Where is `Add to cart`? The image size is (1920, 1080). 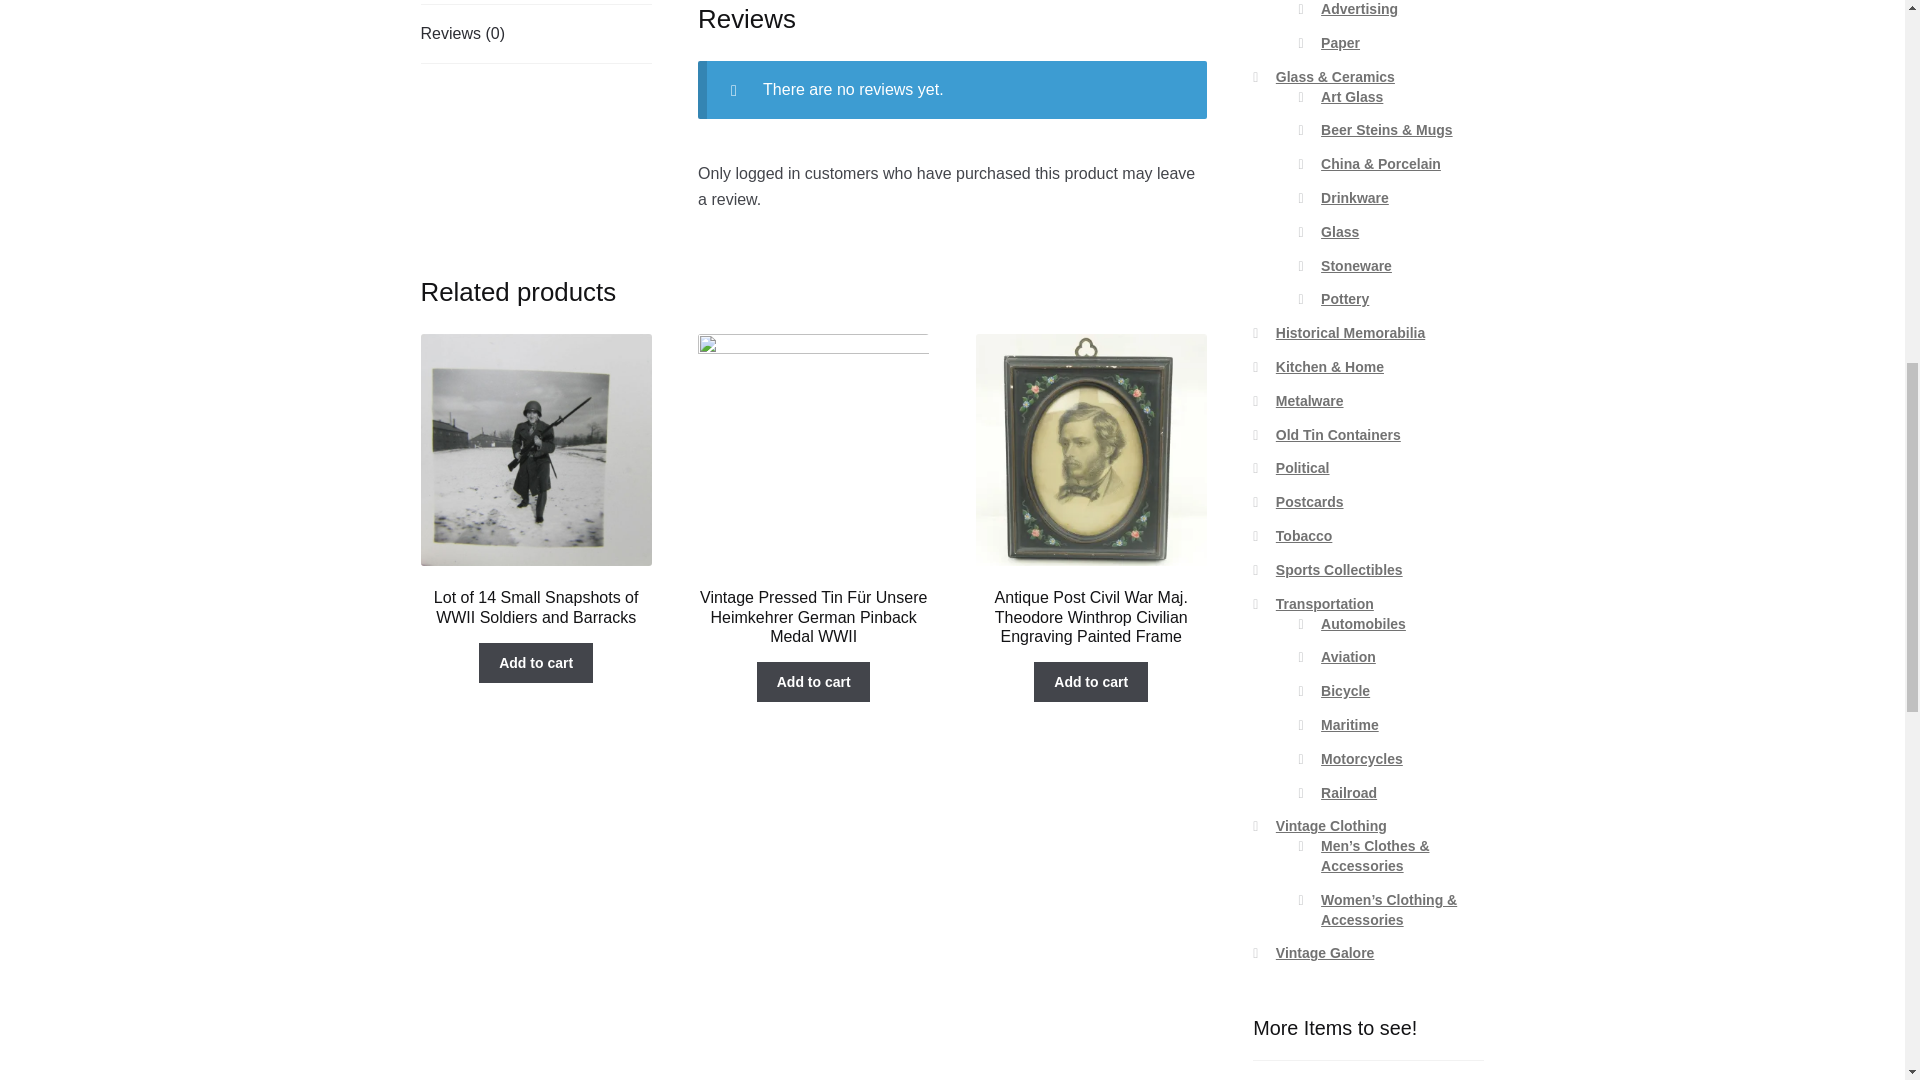 Add to cart is located at coordinates (1091, 682).